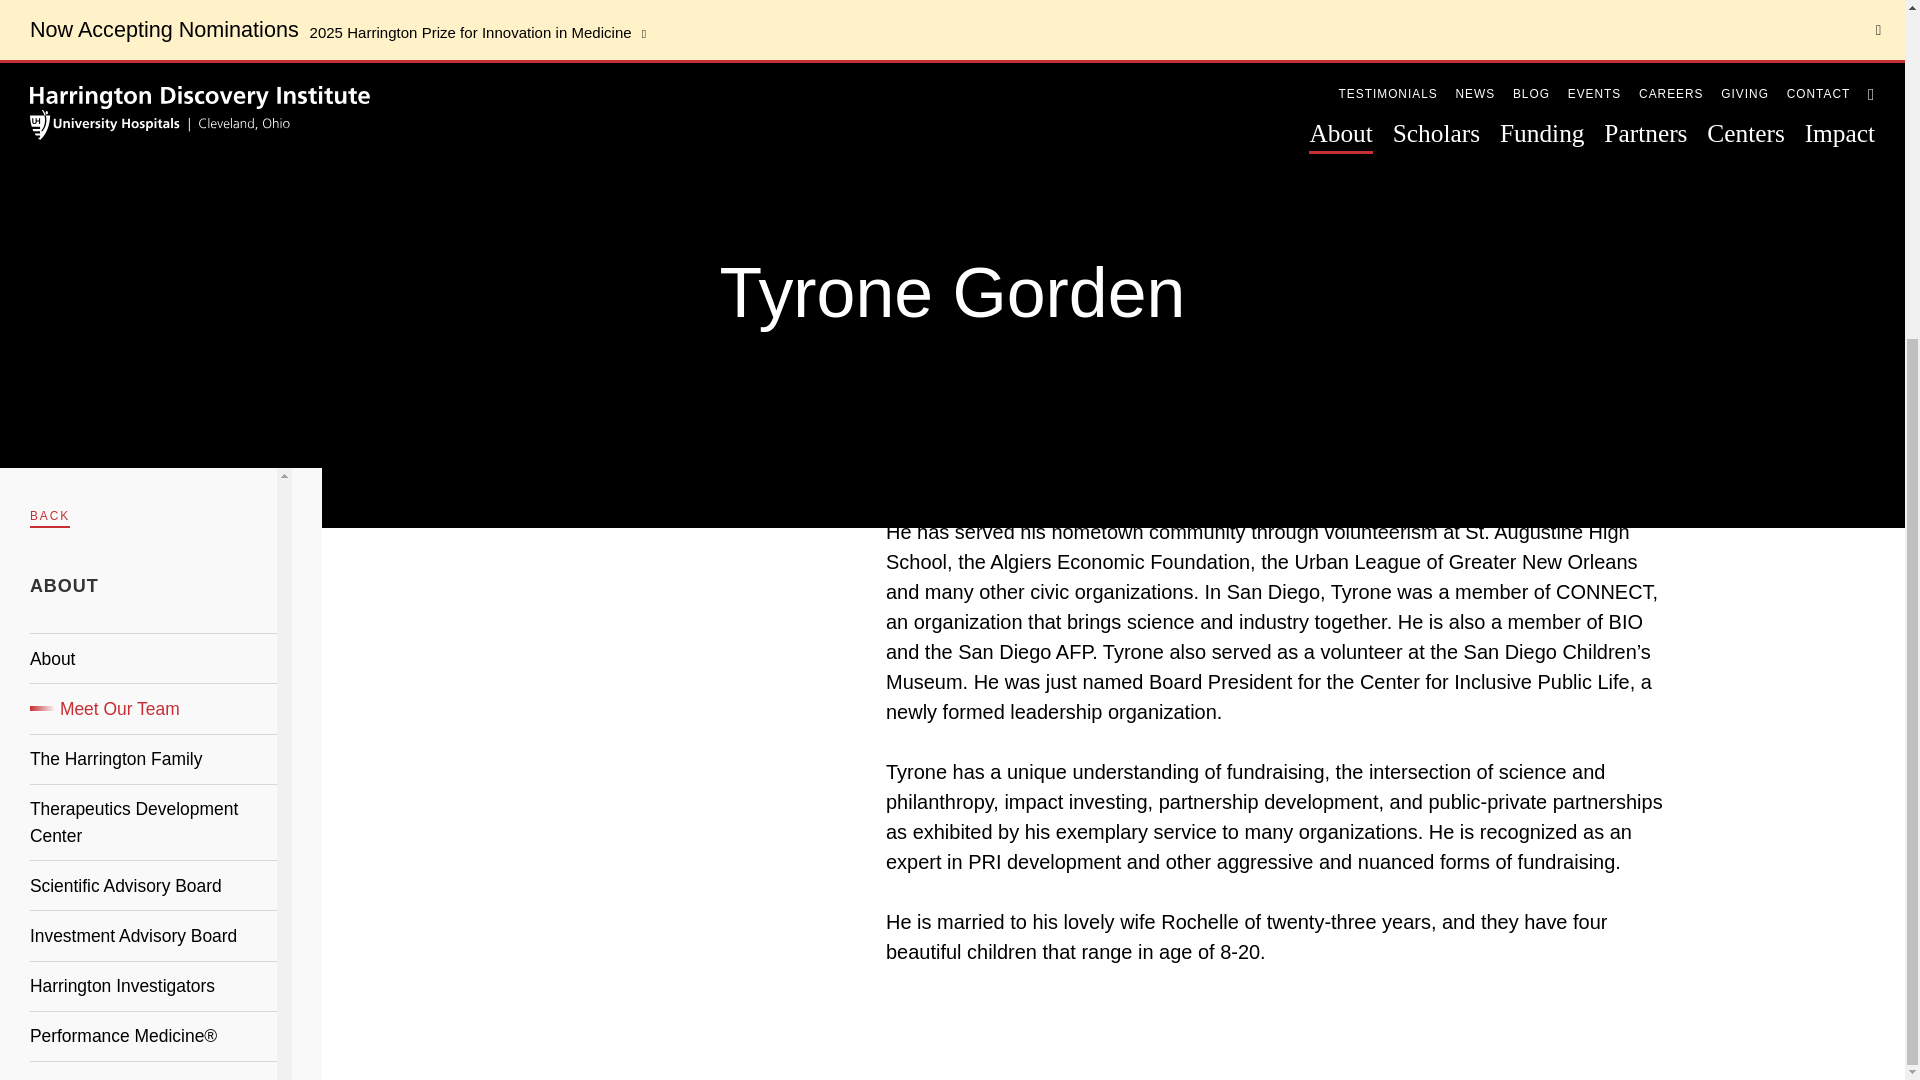  What do you see at coordinates (50, 34) in the screenshot?
I see `BACK` at bounding box center [50, 34].